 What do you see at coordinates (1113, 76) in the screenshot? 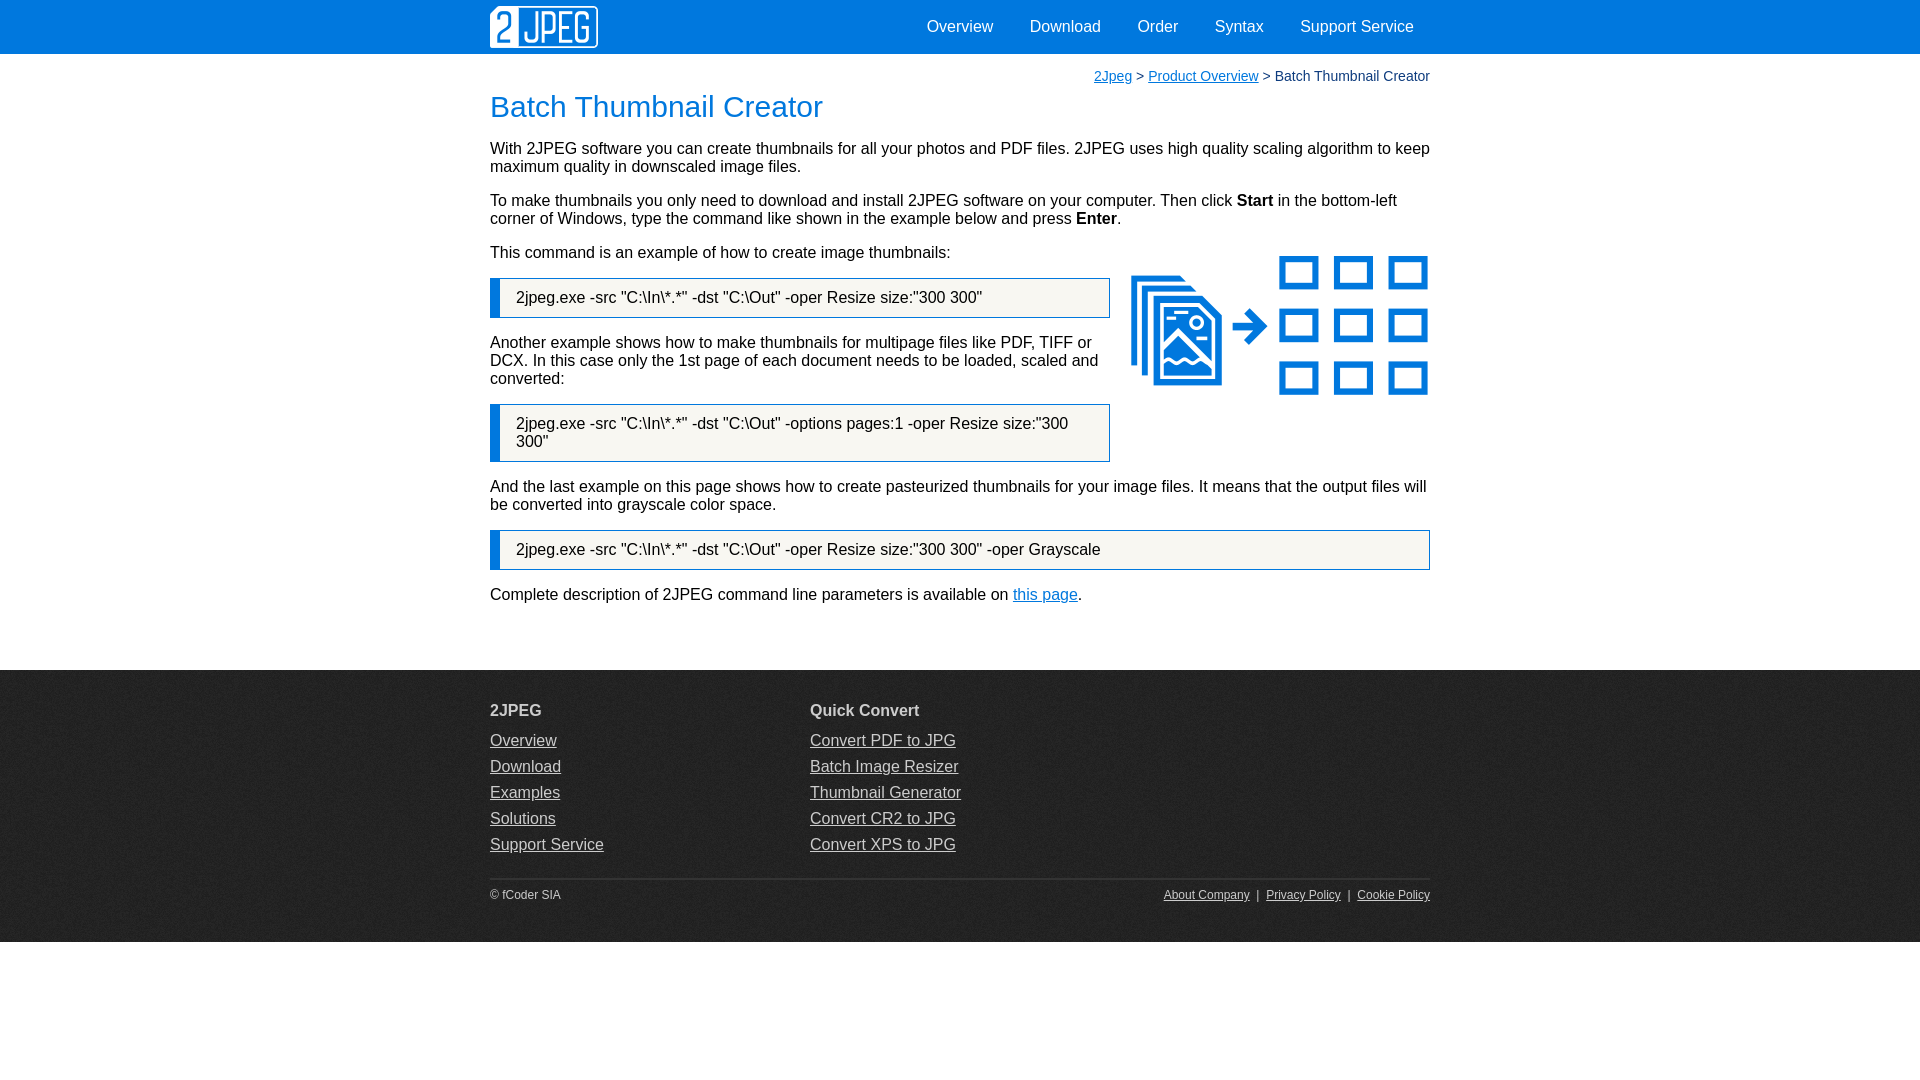
I see `2Jpeg` at bounding box center [1113, 76].